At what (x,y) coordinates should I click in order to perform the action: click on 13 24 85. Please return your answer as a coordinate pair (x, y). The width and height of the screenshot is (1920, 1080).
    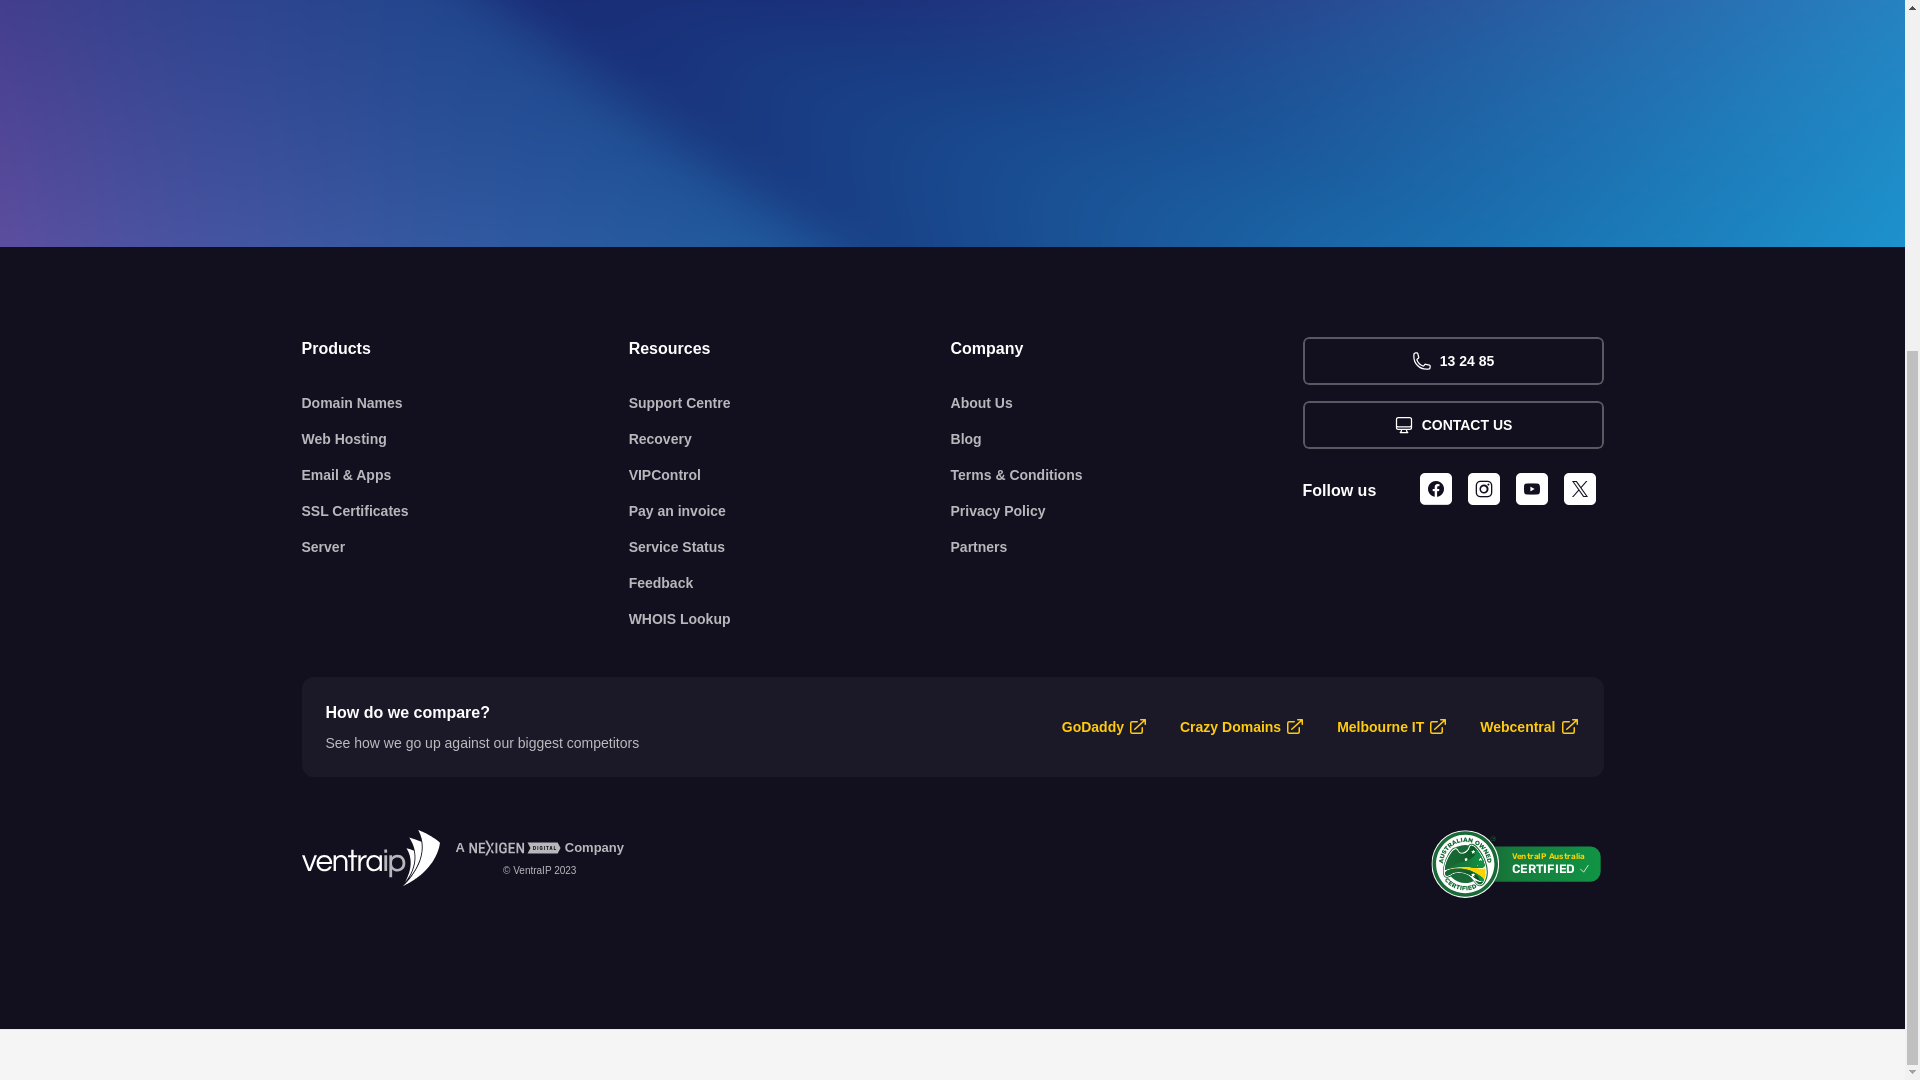
    Looking at the image, I should click on (1452, 360).